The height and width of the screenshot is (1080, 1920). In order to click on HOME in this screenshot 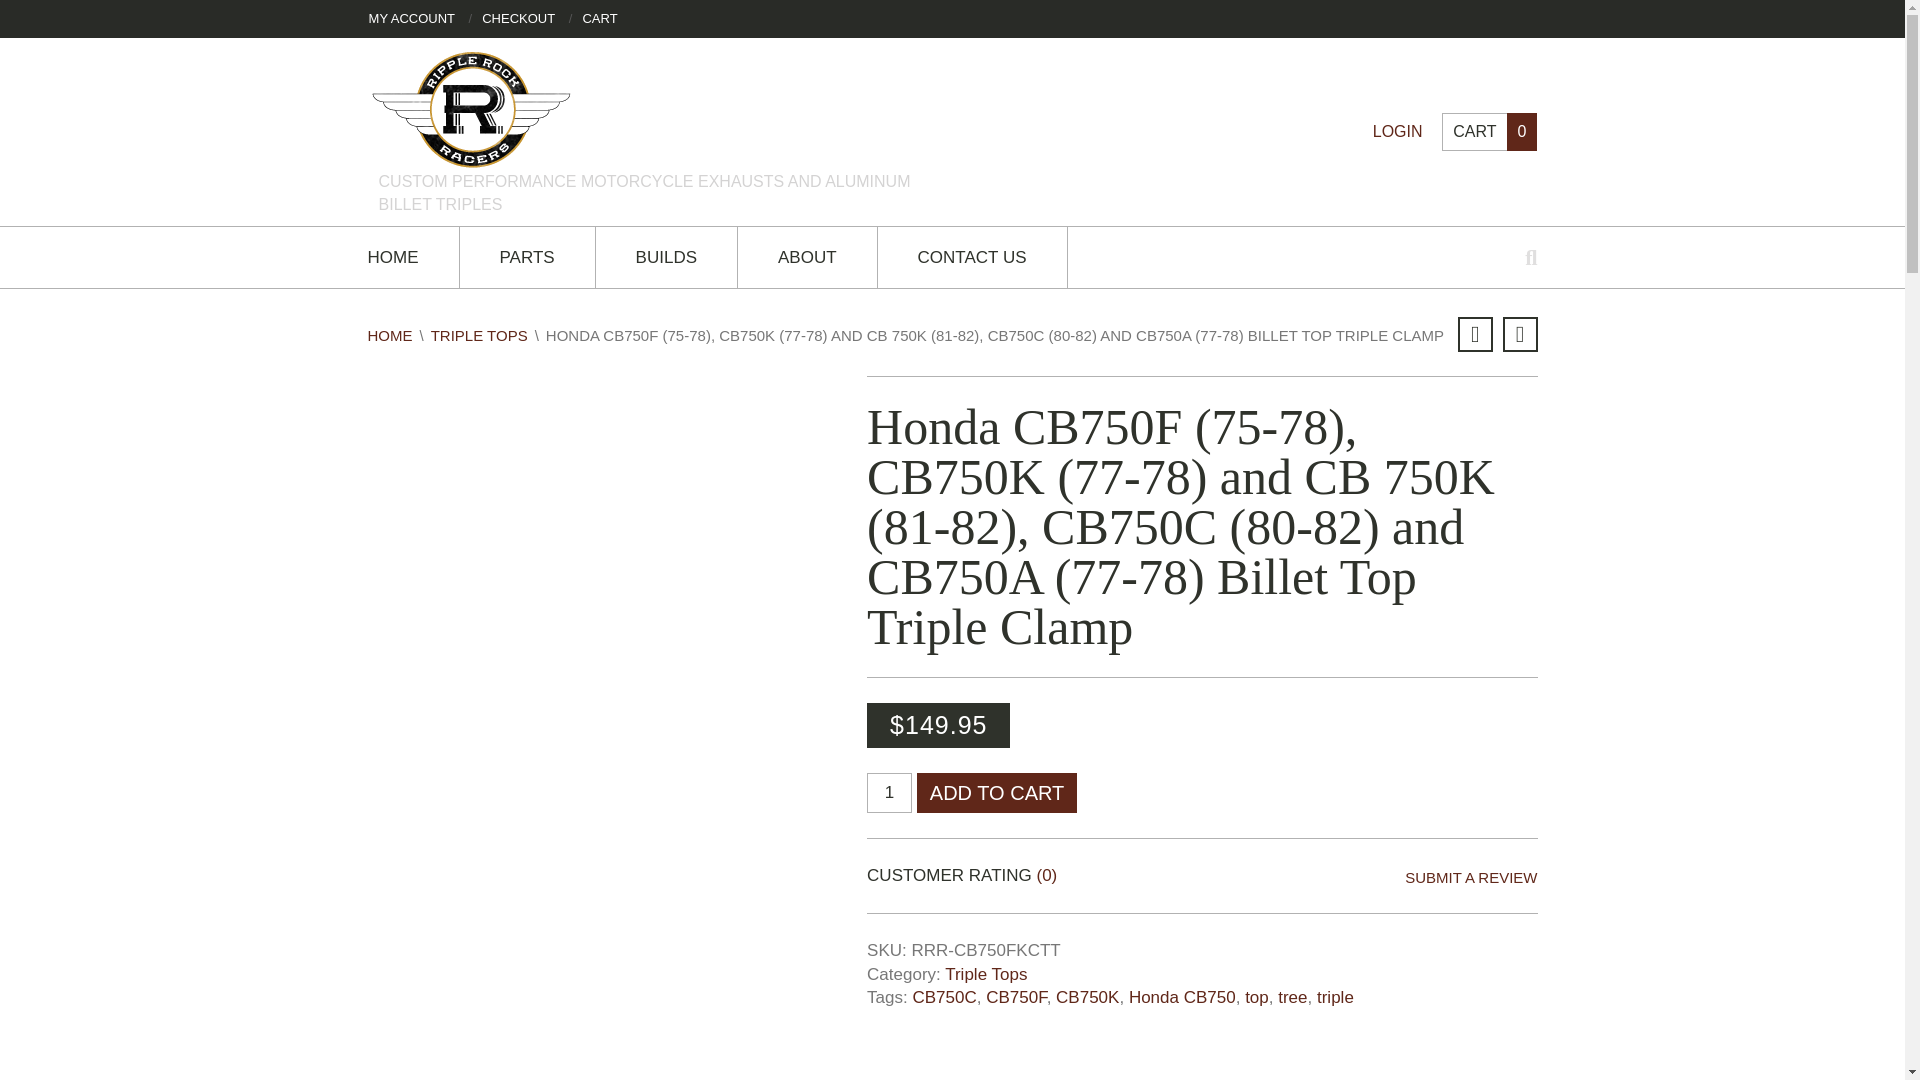, I will do `click(413, 257)`.